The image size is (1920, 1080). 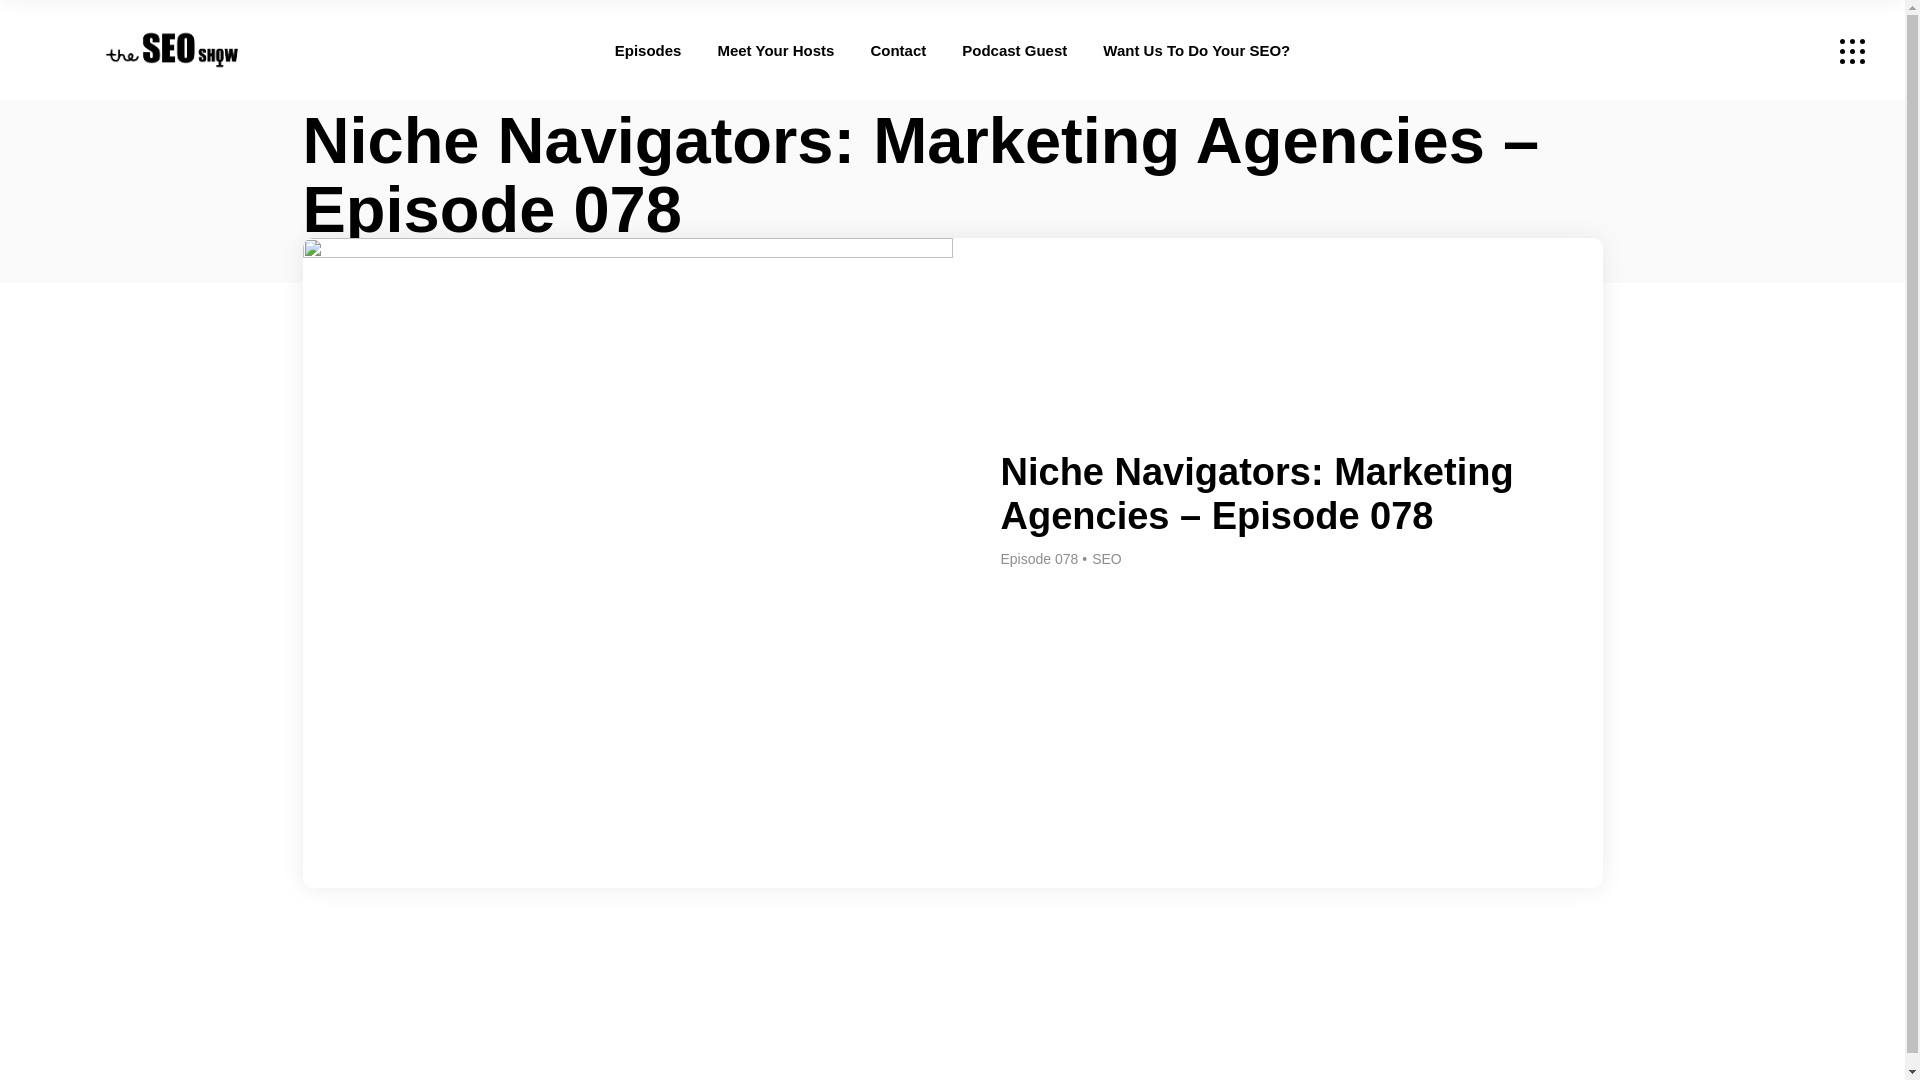 What do you see at coordinates (1196, 50) in the screenshot?
I see `Want Us To Do Your SEO?` at bounding box center [1196, 50].